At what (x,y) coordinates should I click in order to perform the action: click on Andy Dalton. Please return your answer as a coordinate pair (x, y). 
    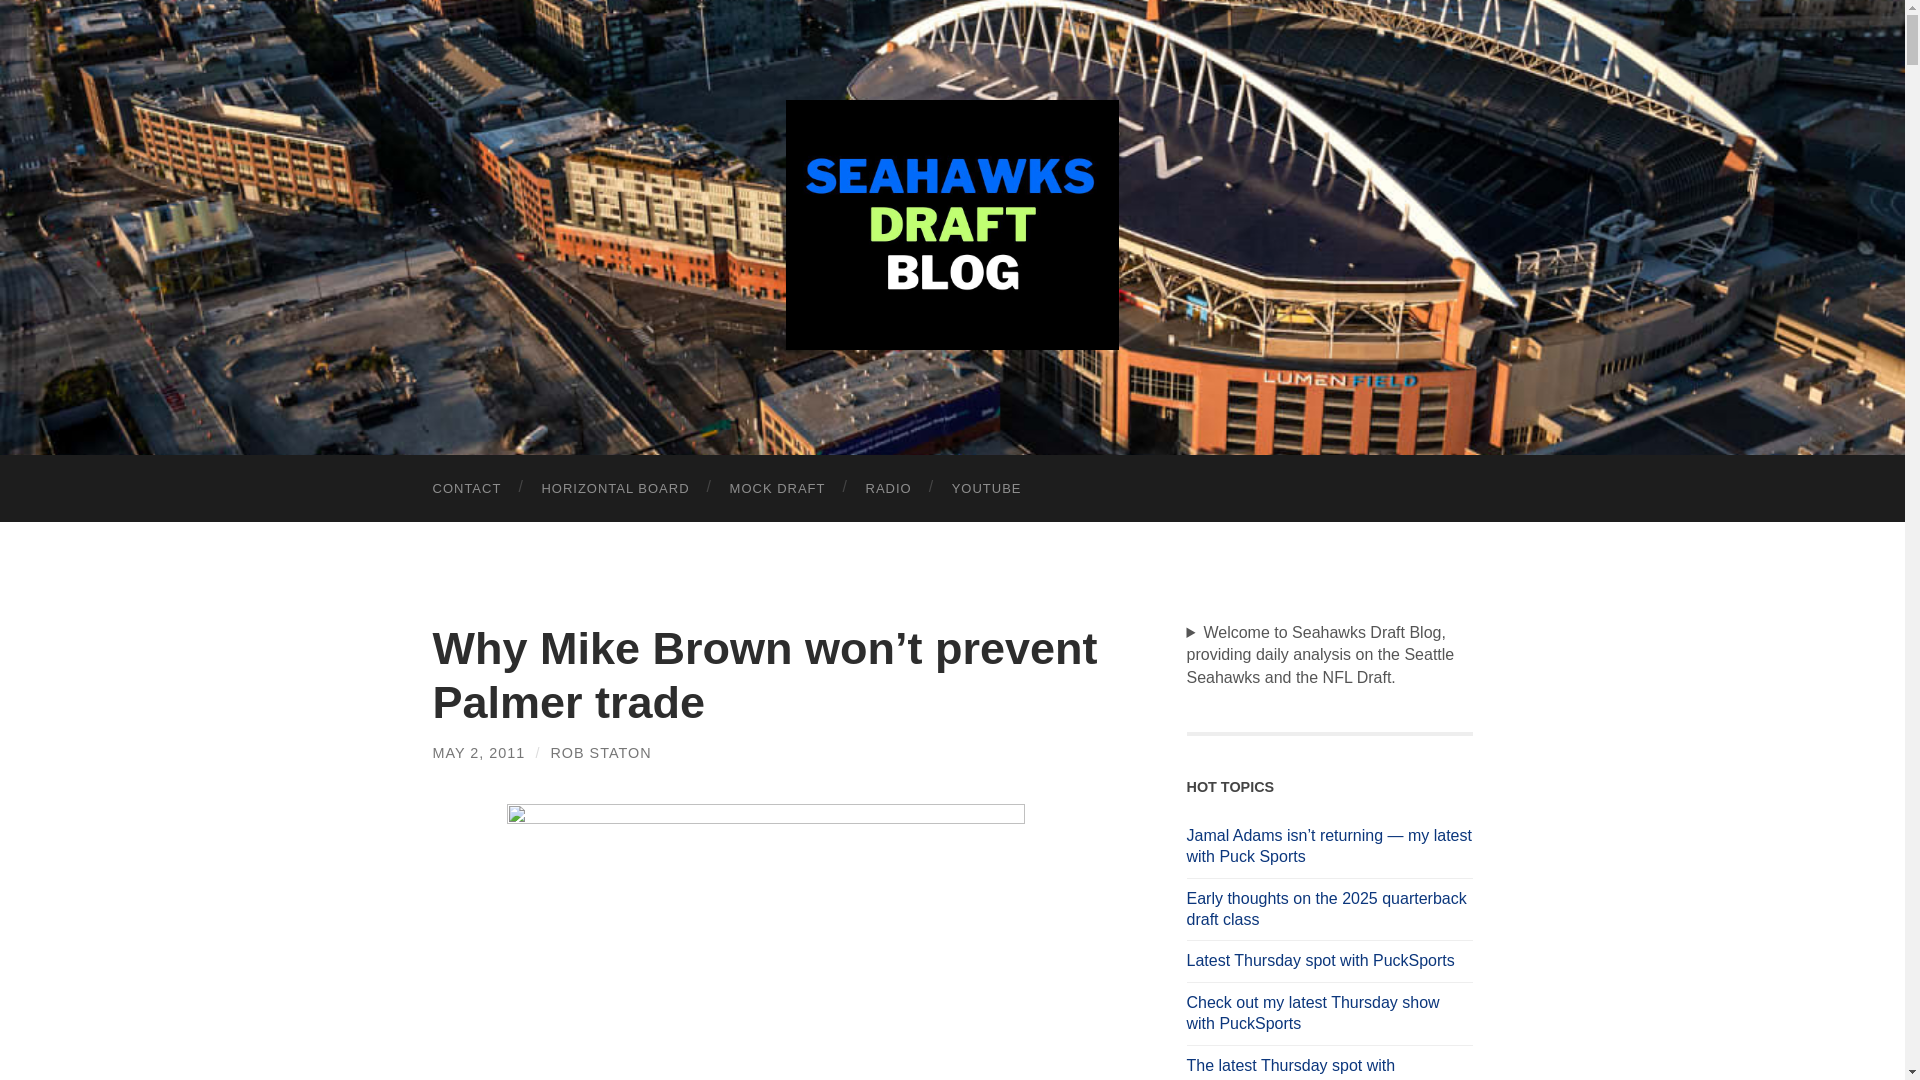
    Looking at the image, I should click on (764, 941).